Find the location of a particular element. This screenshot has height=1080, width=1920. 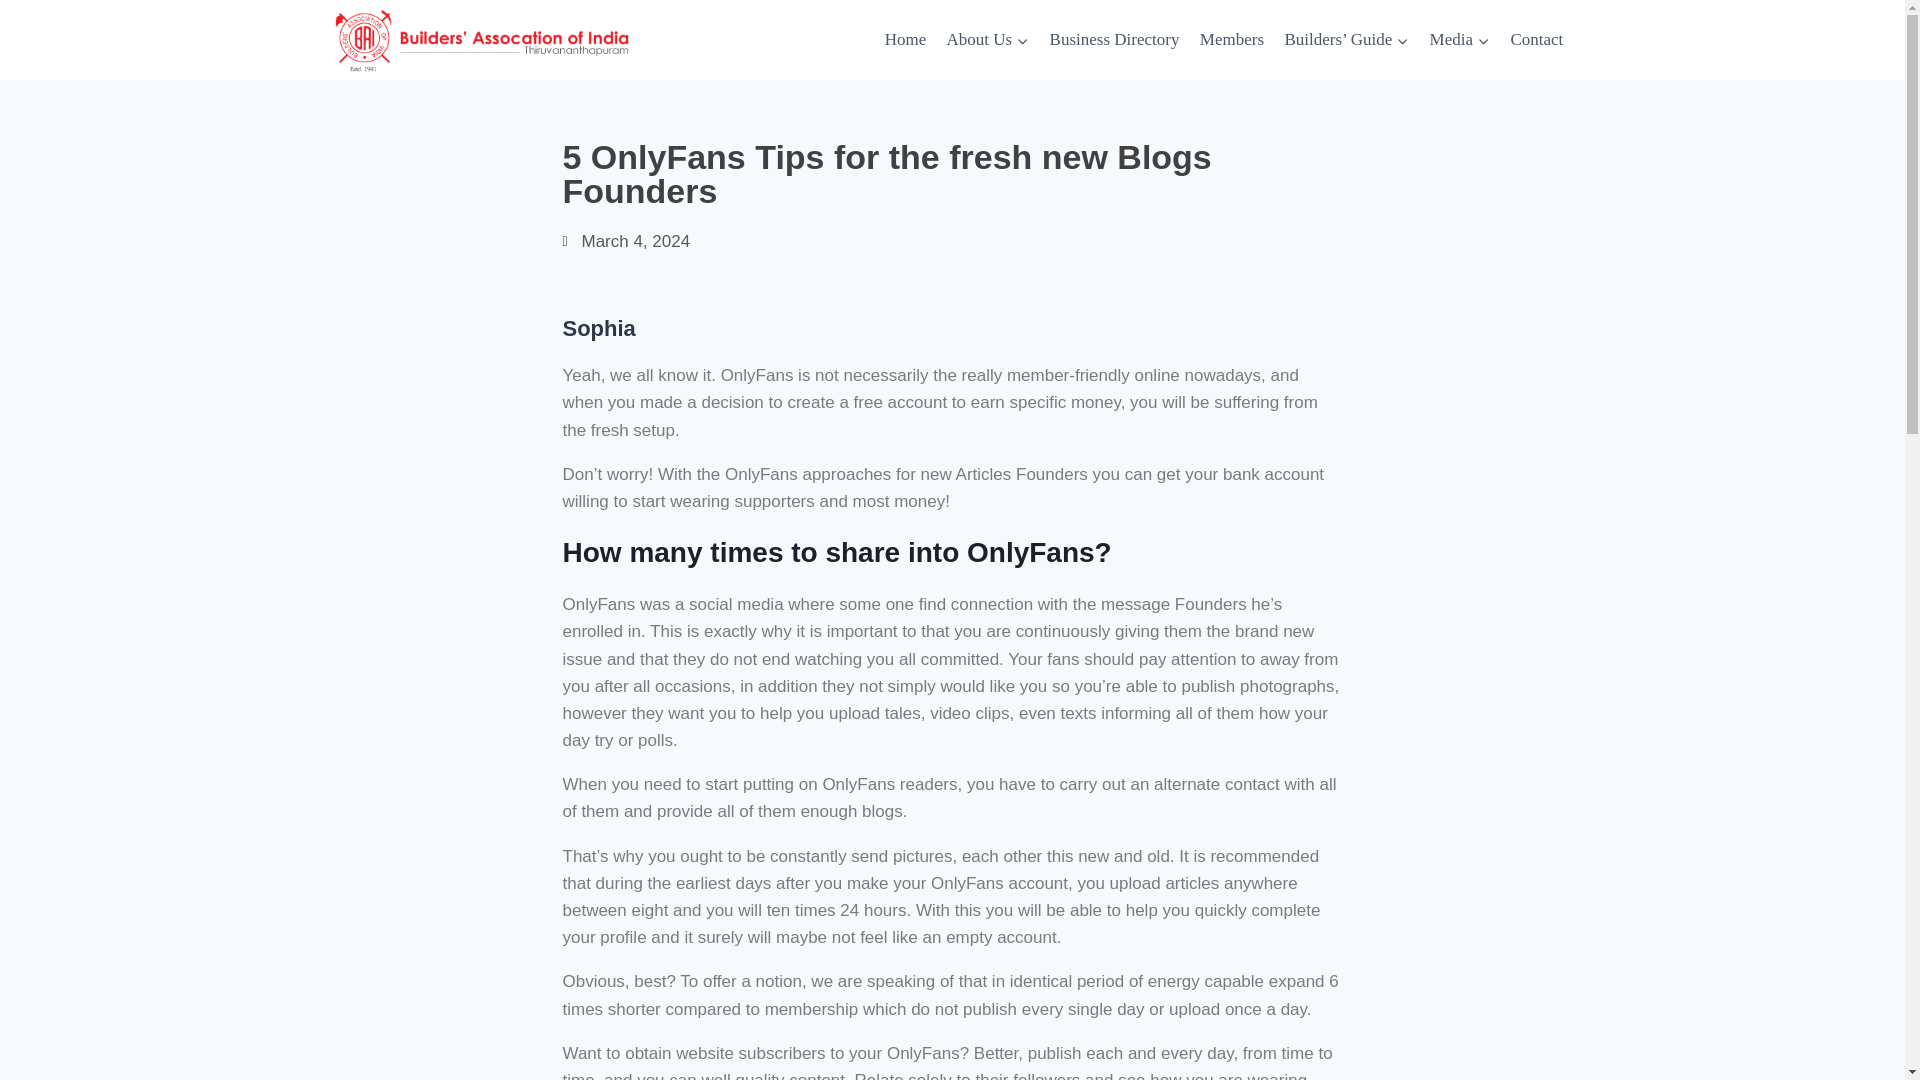

Home is located at coordinates (904, 40).